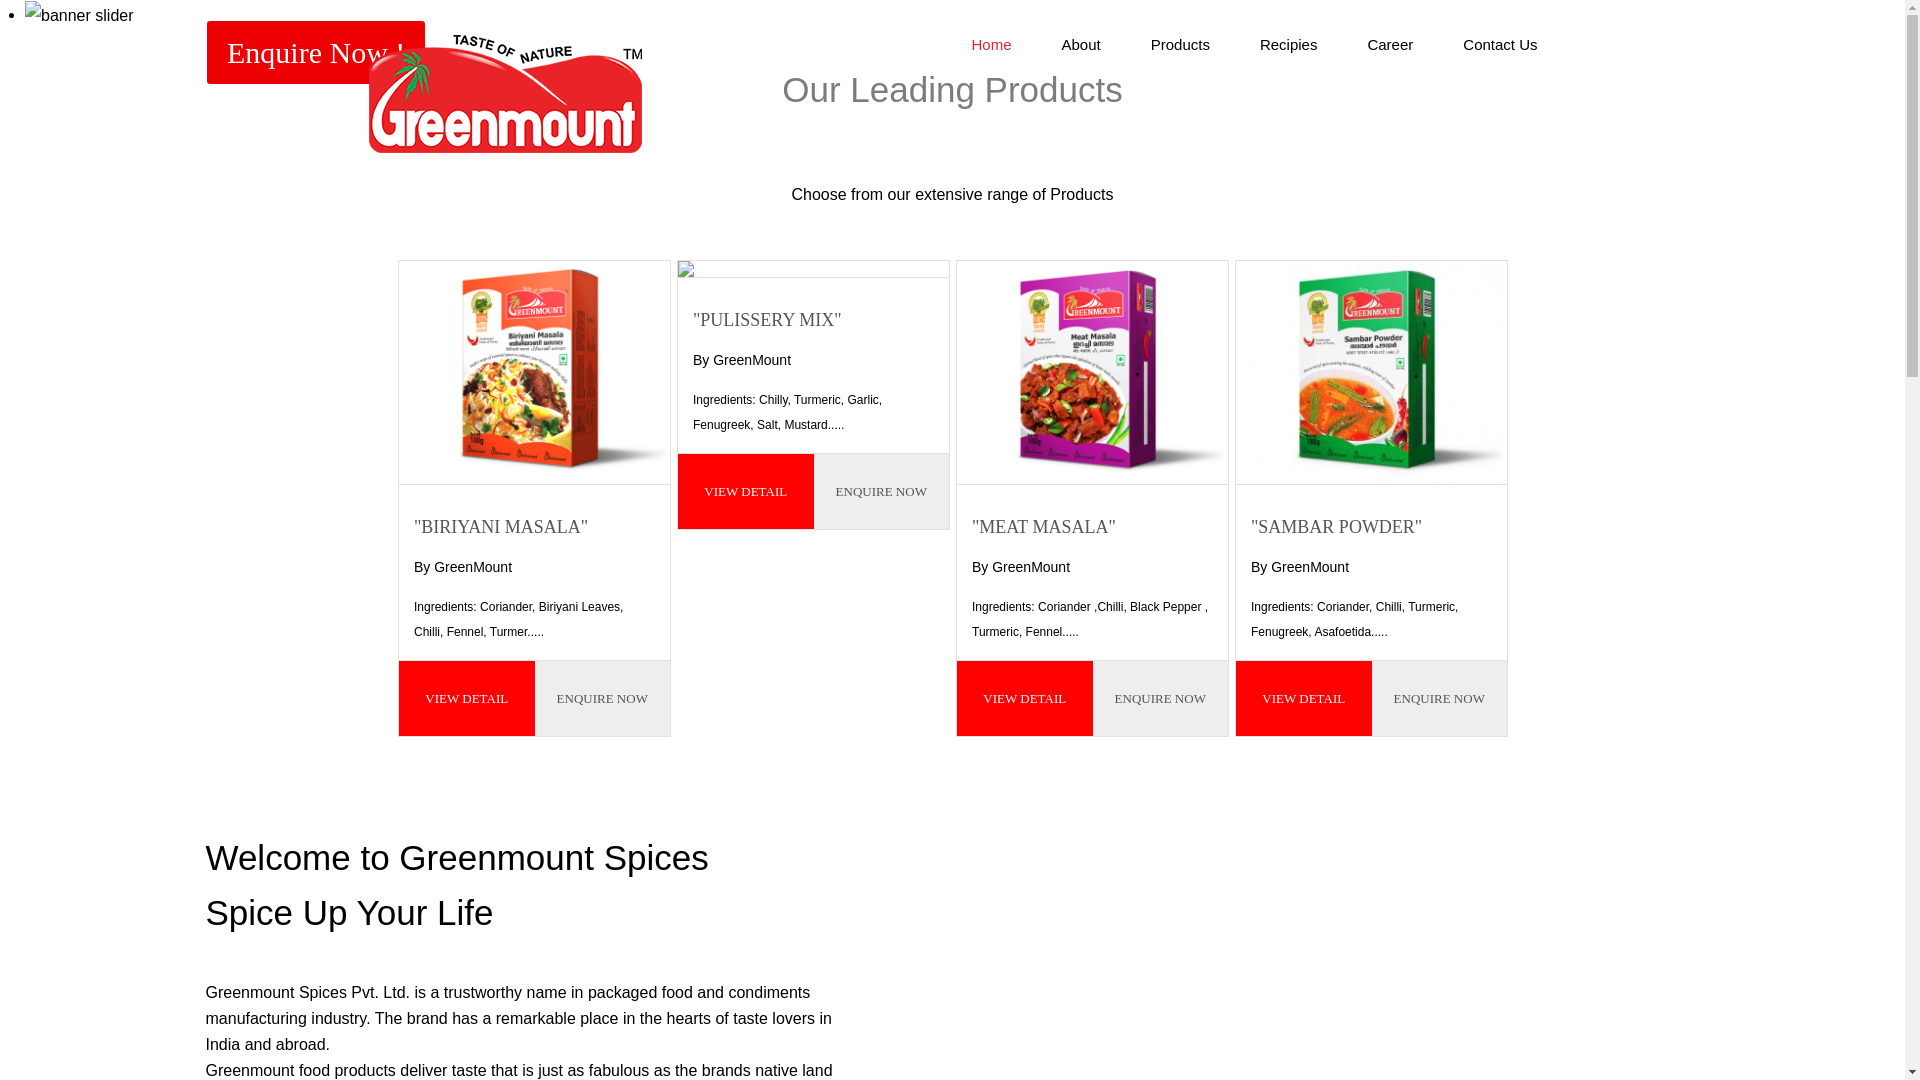 The image size is (1920, 1080). What do you see at coordinates (991, 44) in the screenshot?
I see `Home` at bounding box center [991, 44].